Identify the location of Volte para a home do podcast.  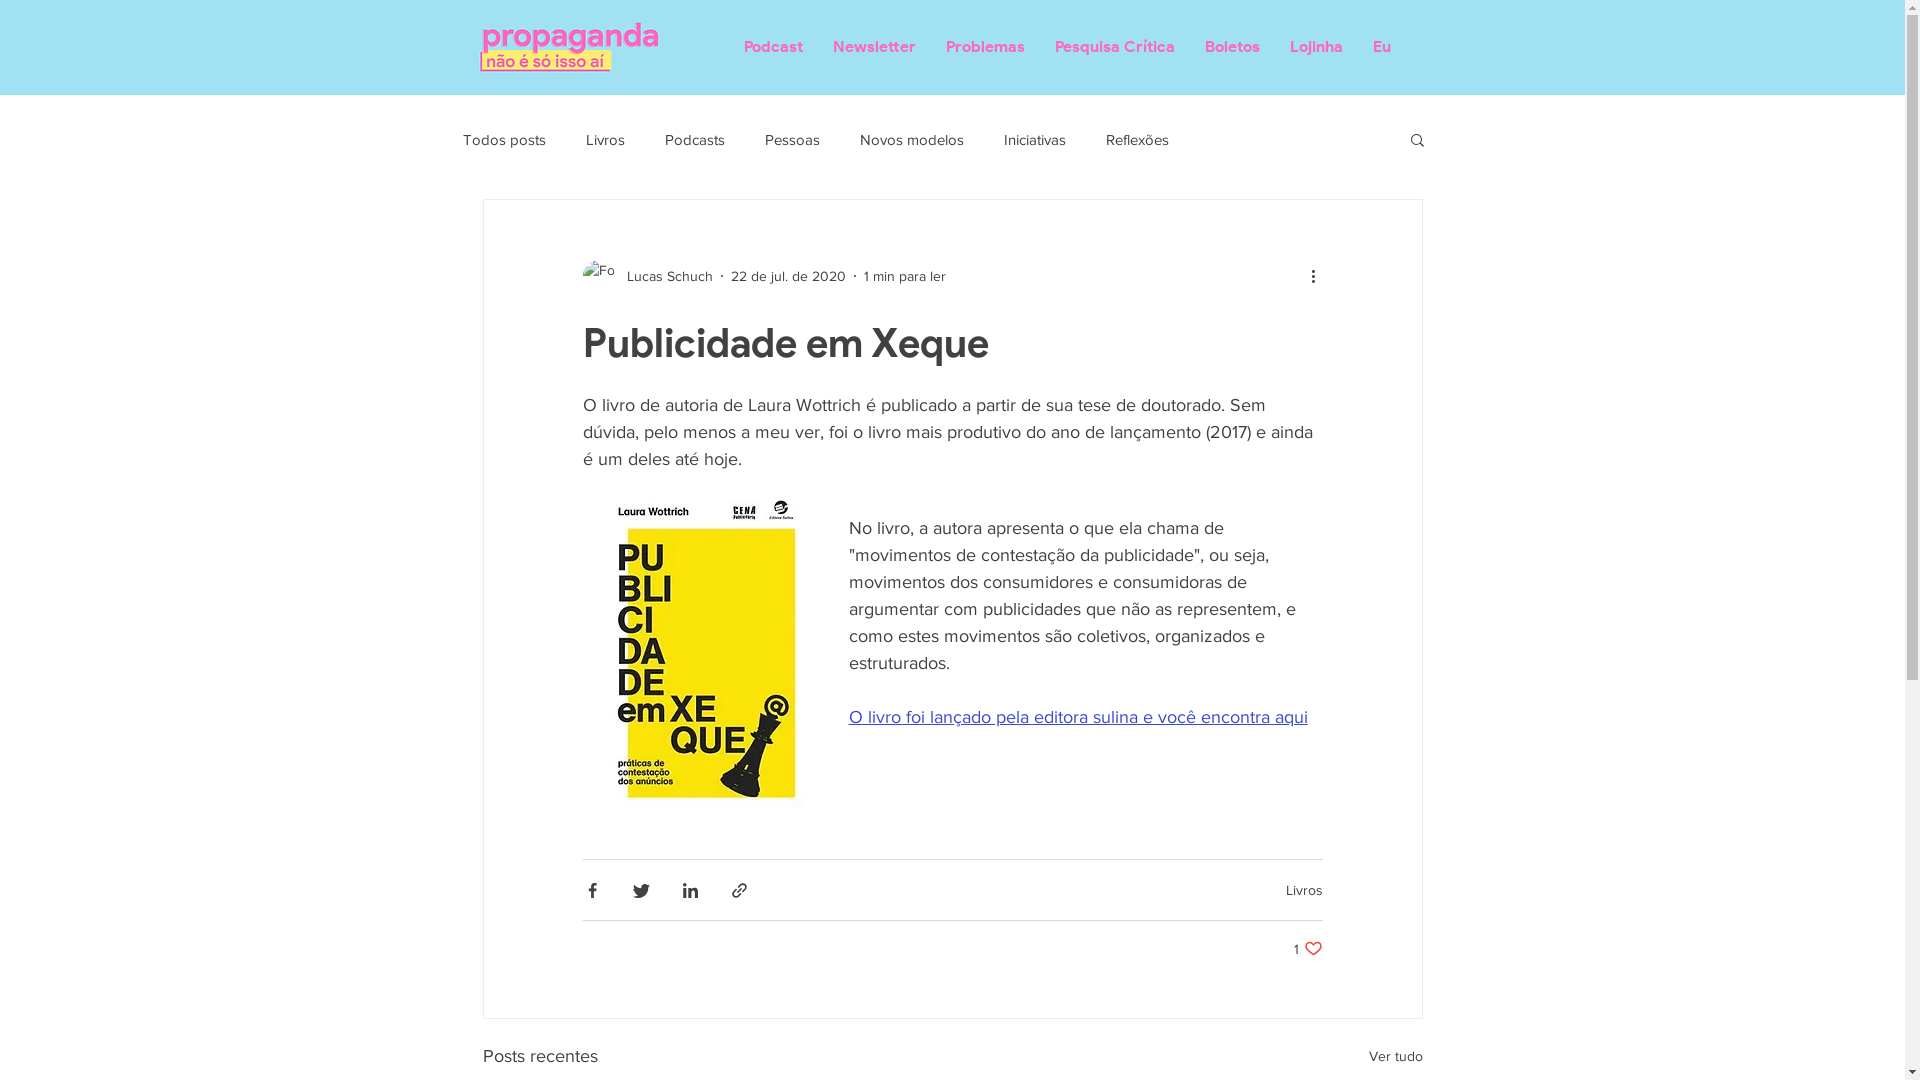
(570, 47).